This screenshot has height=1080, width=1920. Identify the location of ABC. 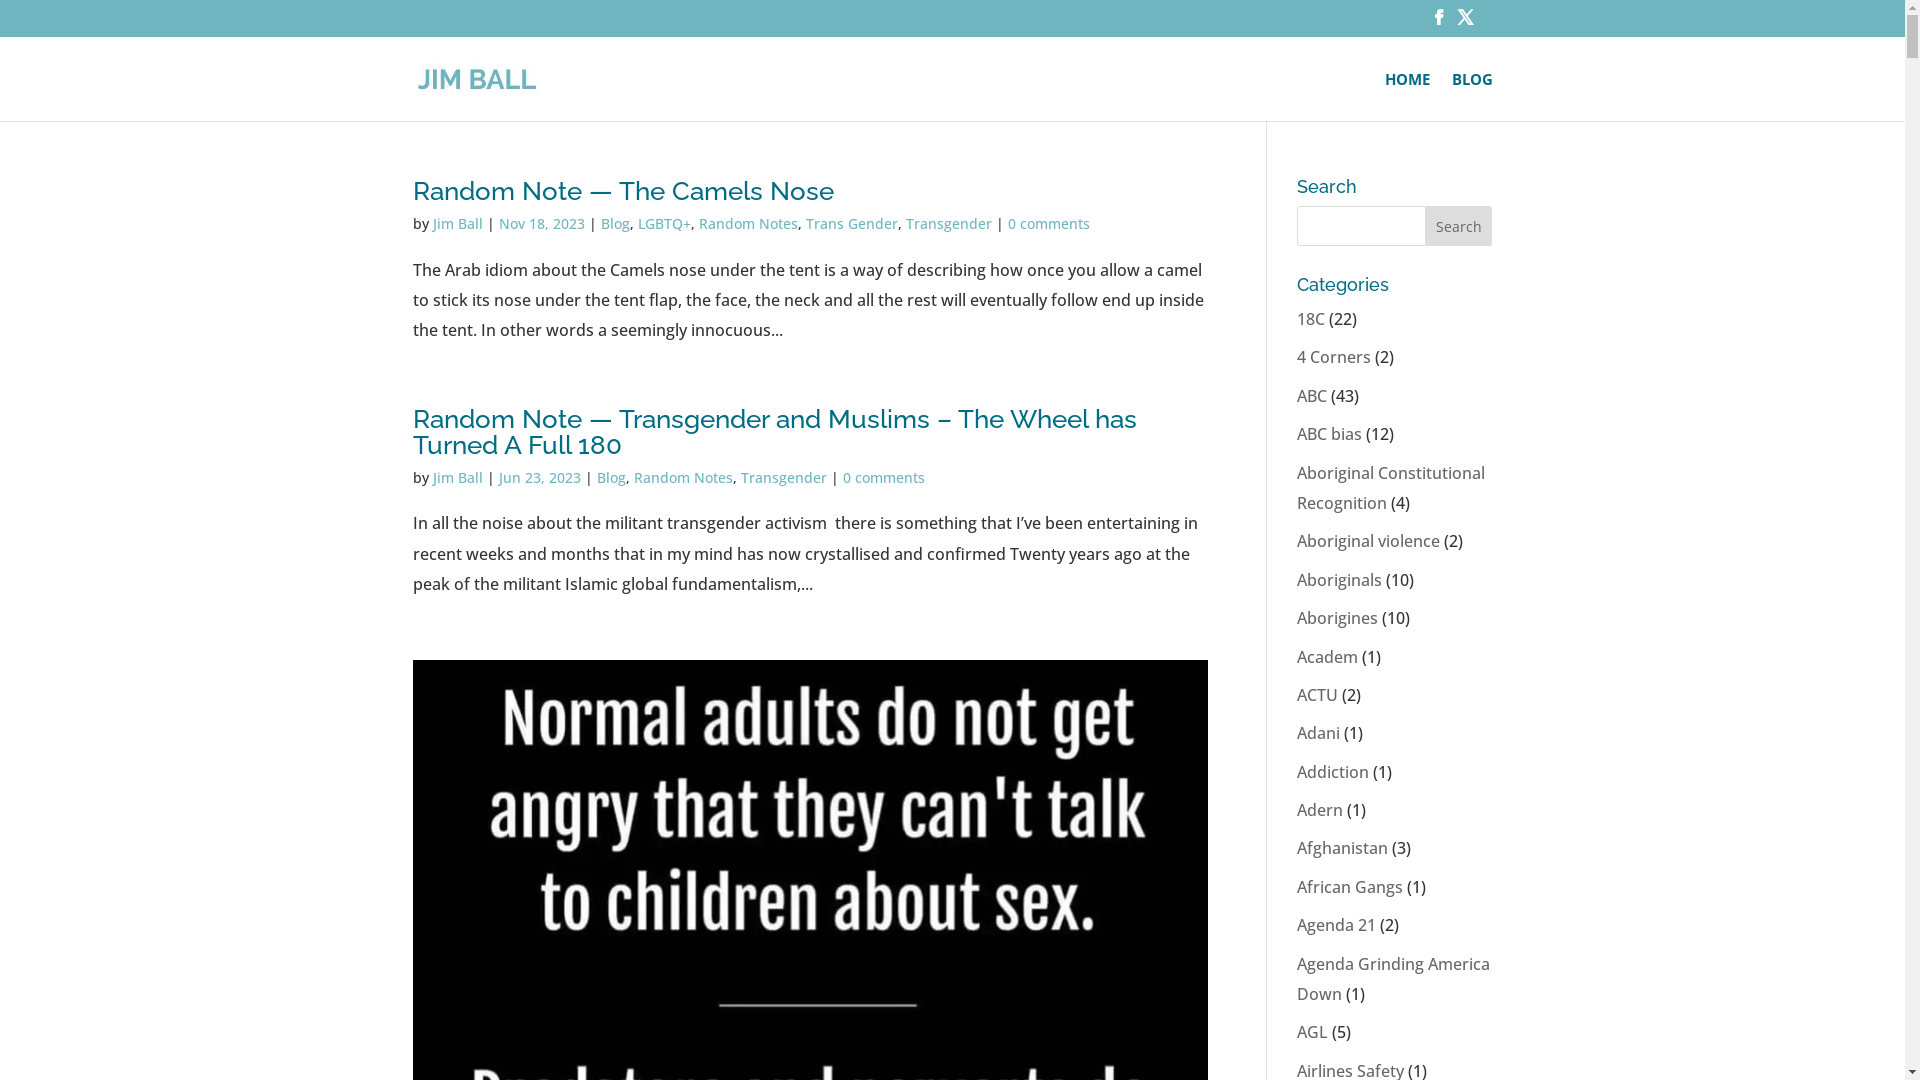
(1312, 396).